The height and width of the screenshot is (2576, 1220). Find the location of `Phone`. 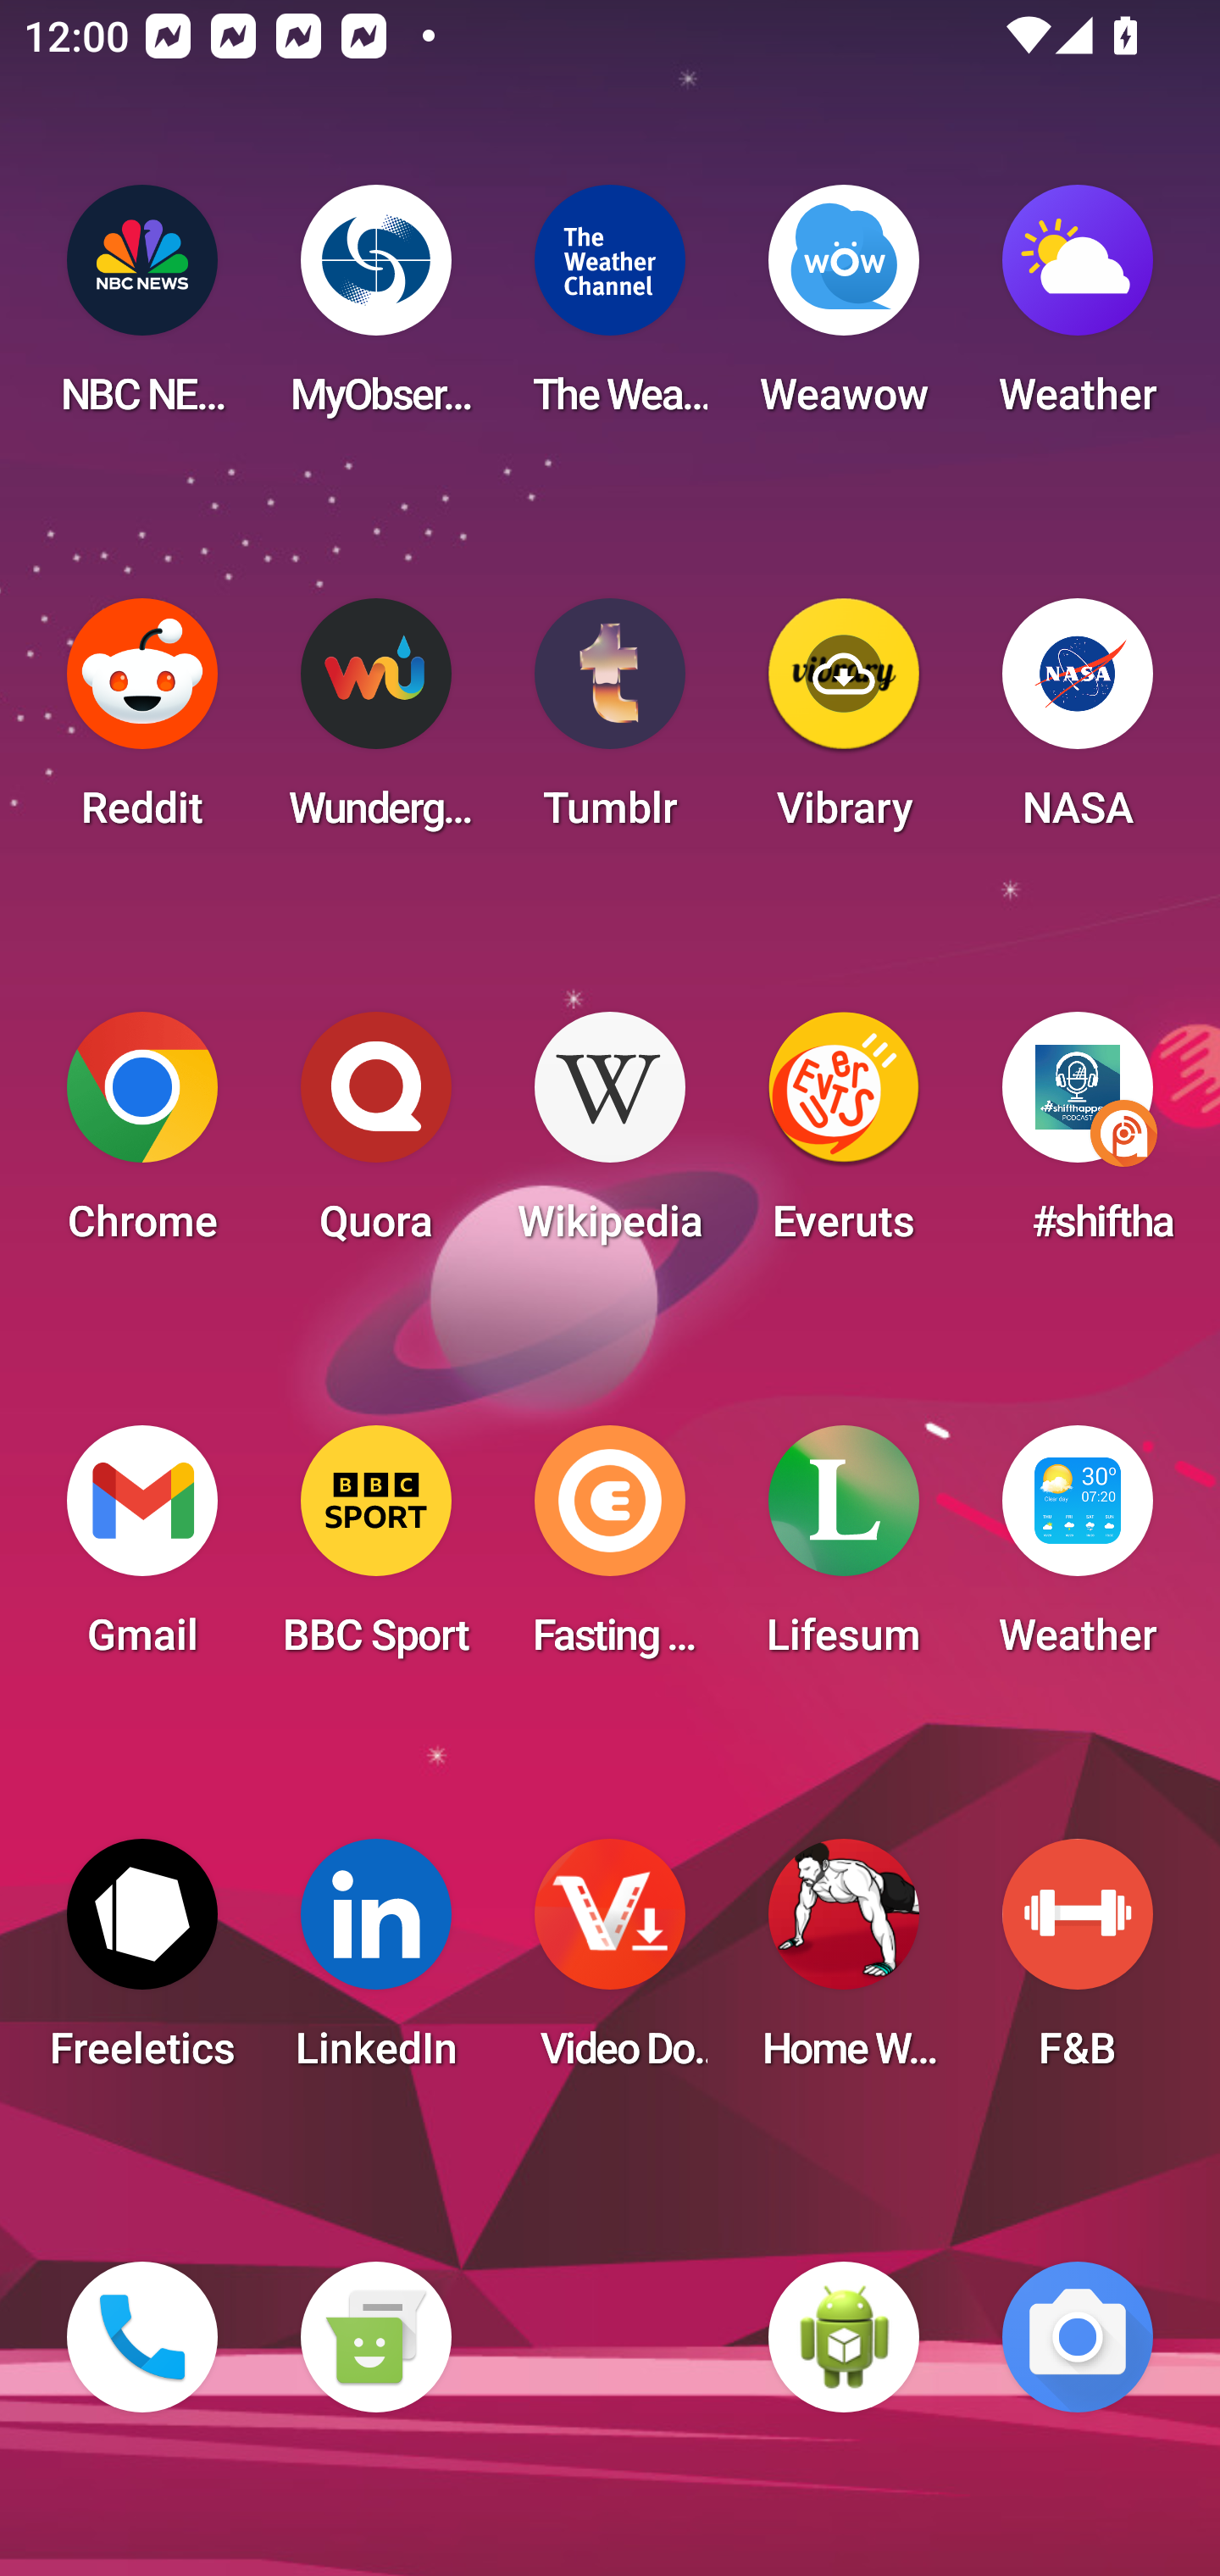

Phone is located at coordinates (142, 2337).